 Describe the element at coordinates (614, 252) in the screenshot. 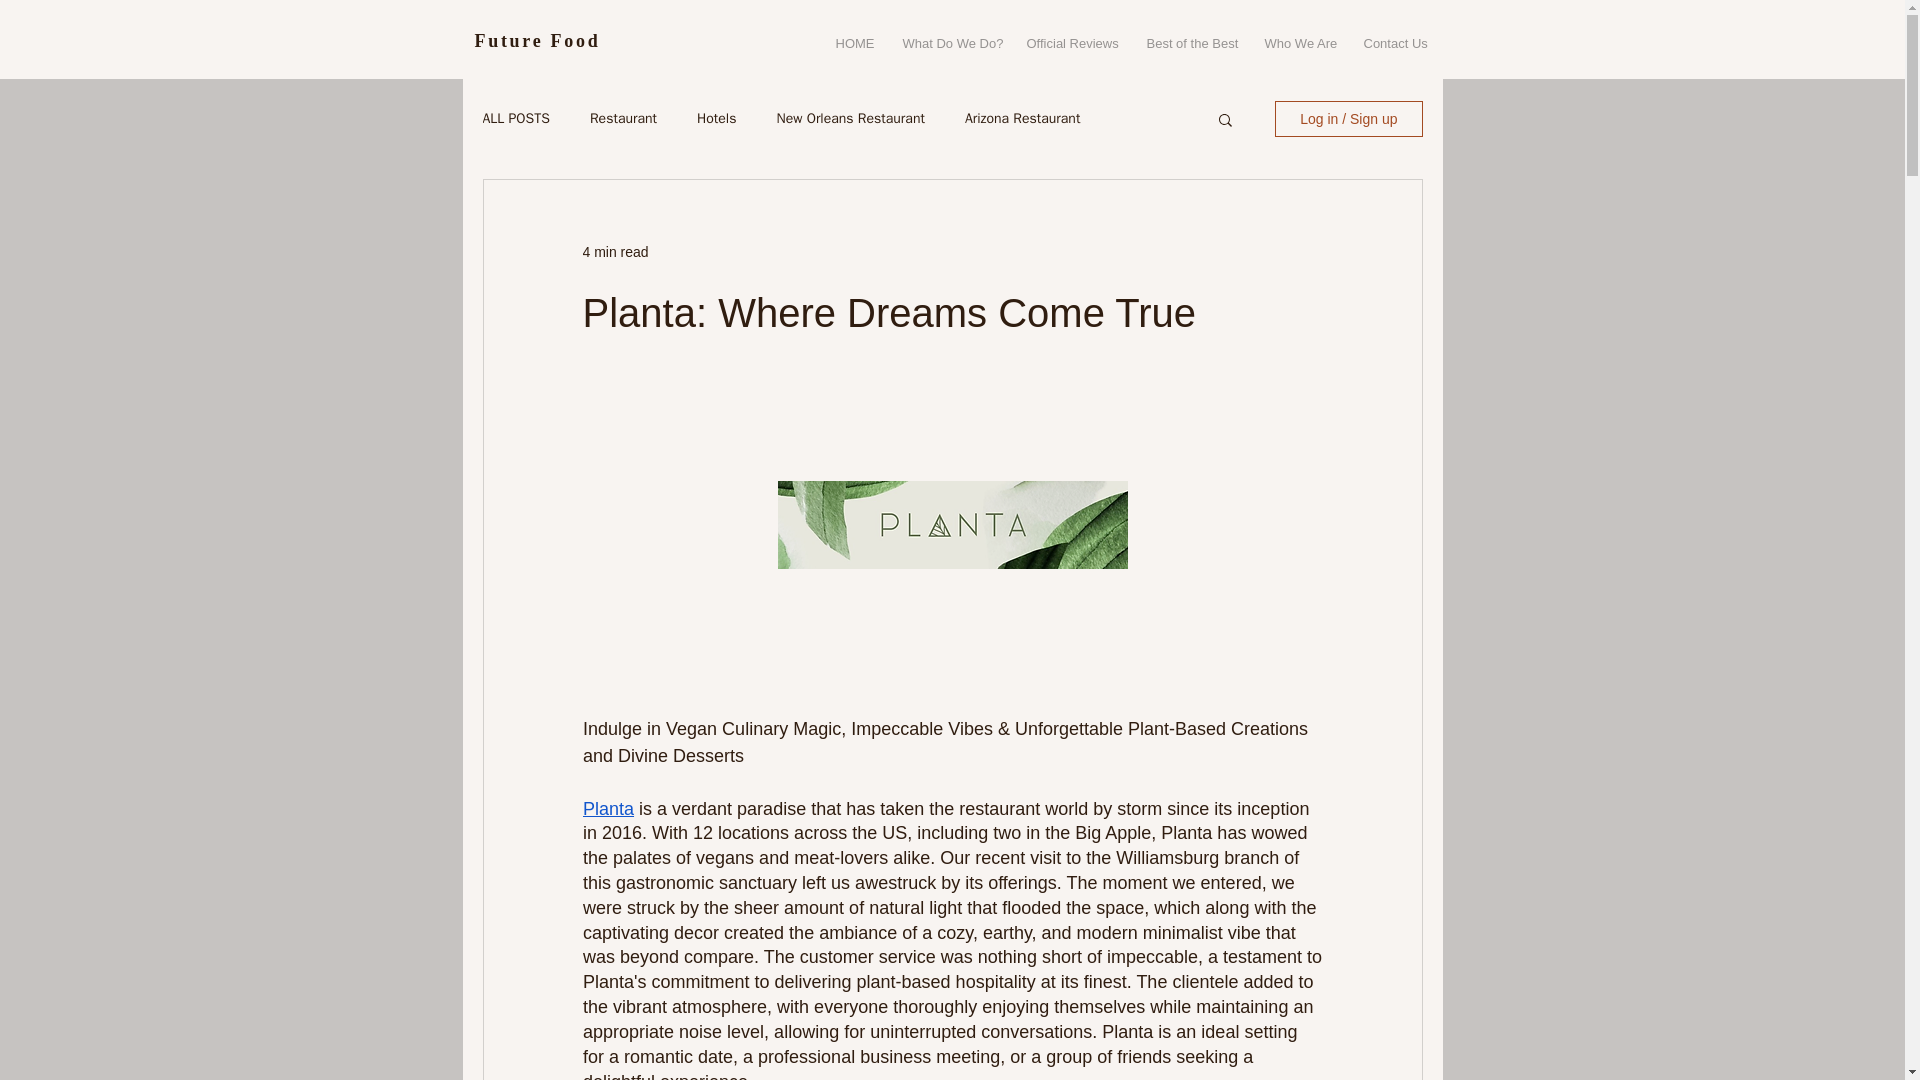

I see `4 min read` at that location.